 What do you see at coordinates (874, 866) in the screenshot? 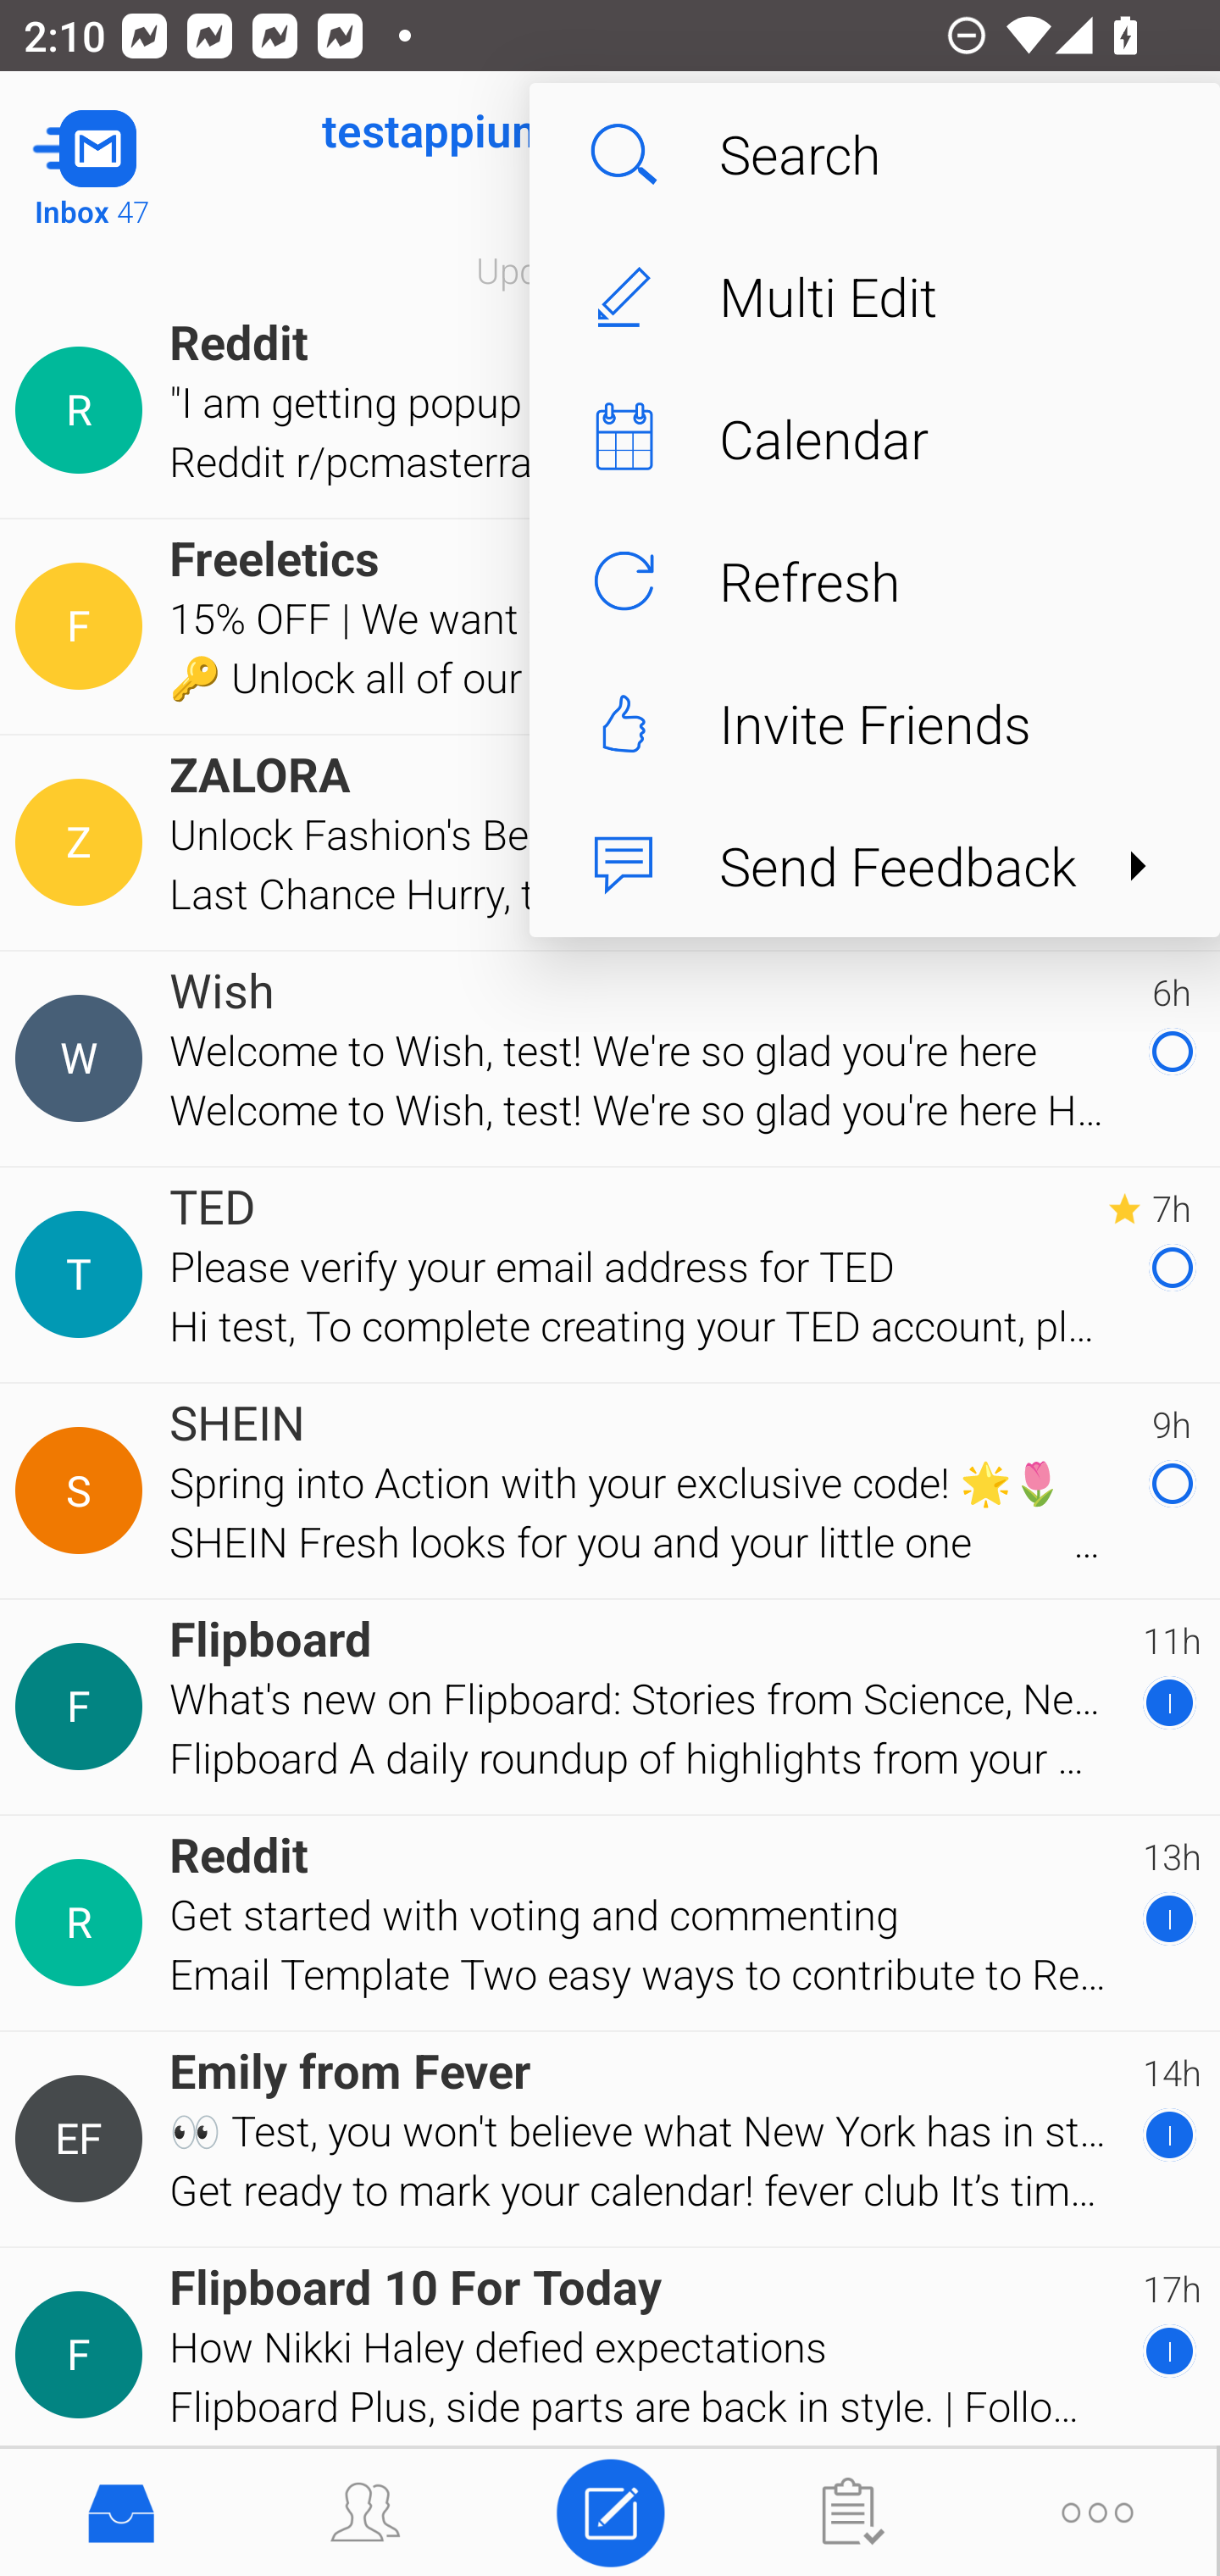
I see `Send Feedback` at bounding box center [874, 866].